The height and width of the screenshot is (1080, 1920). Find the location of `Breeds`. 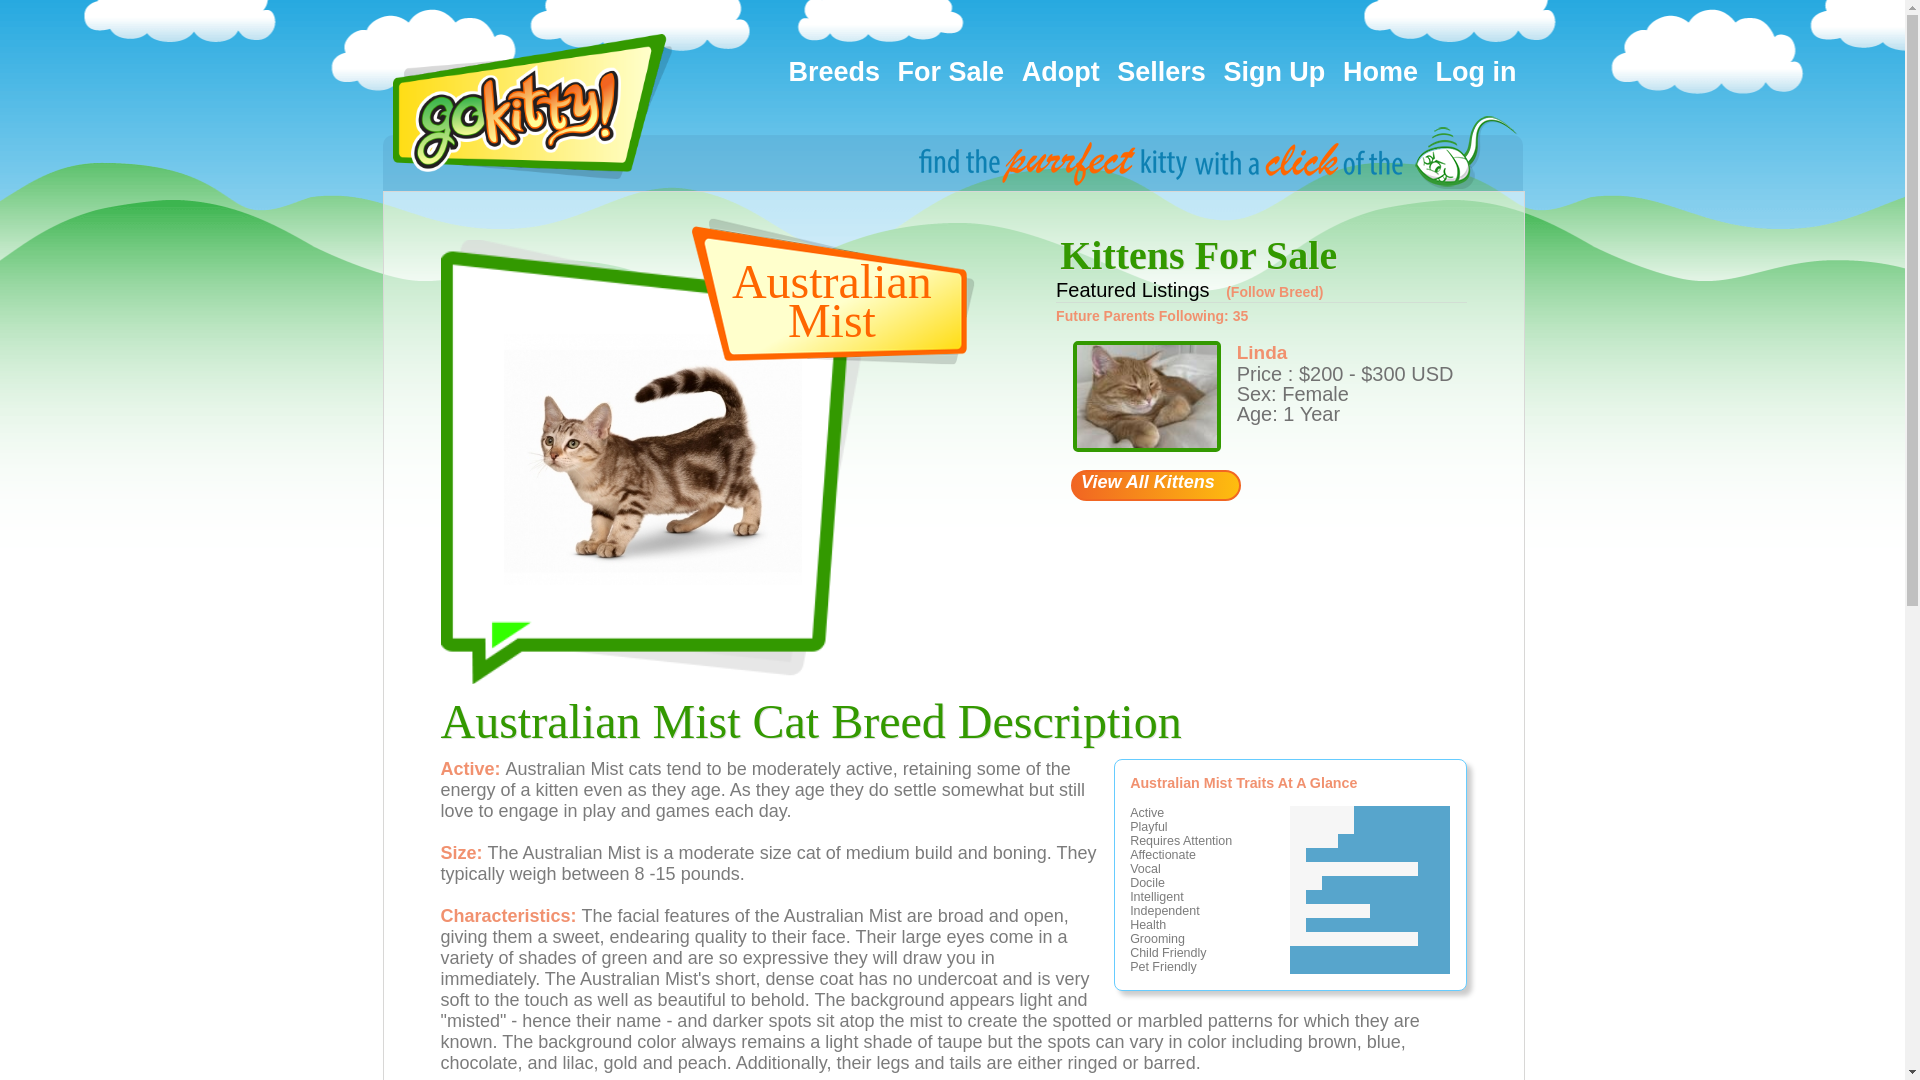

Breeds is located at coordinates (833, 72).